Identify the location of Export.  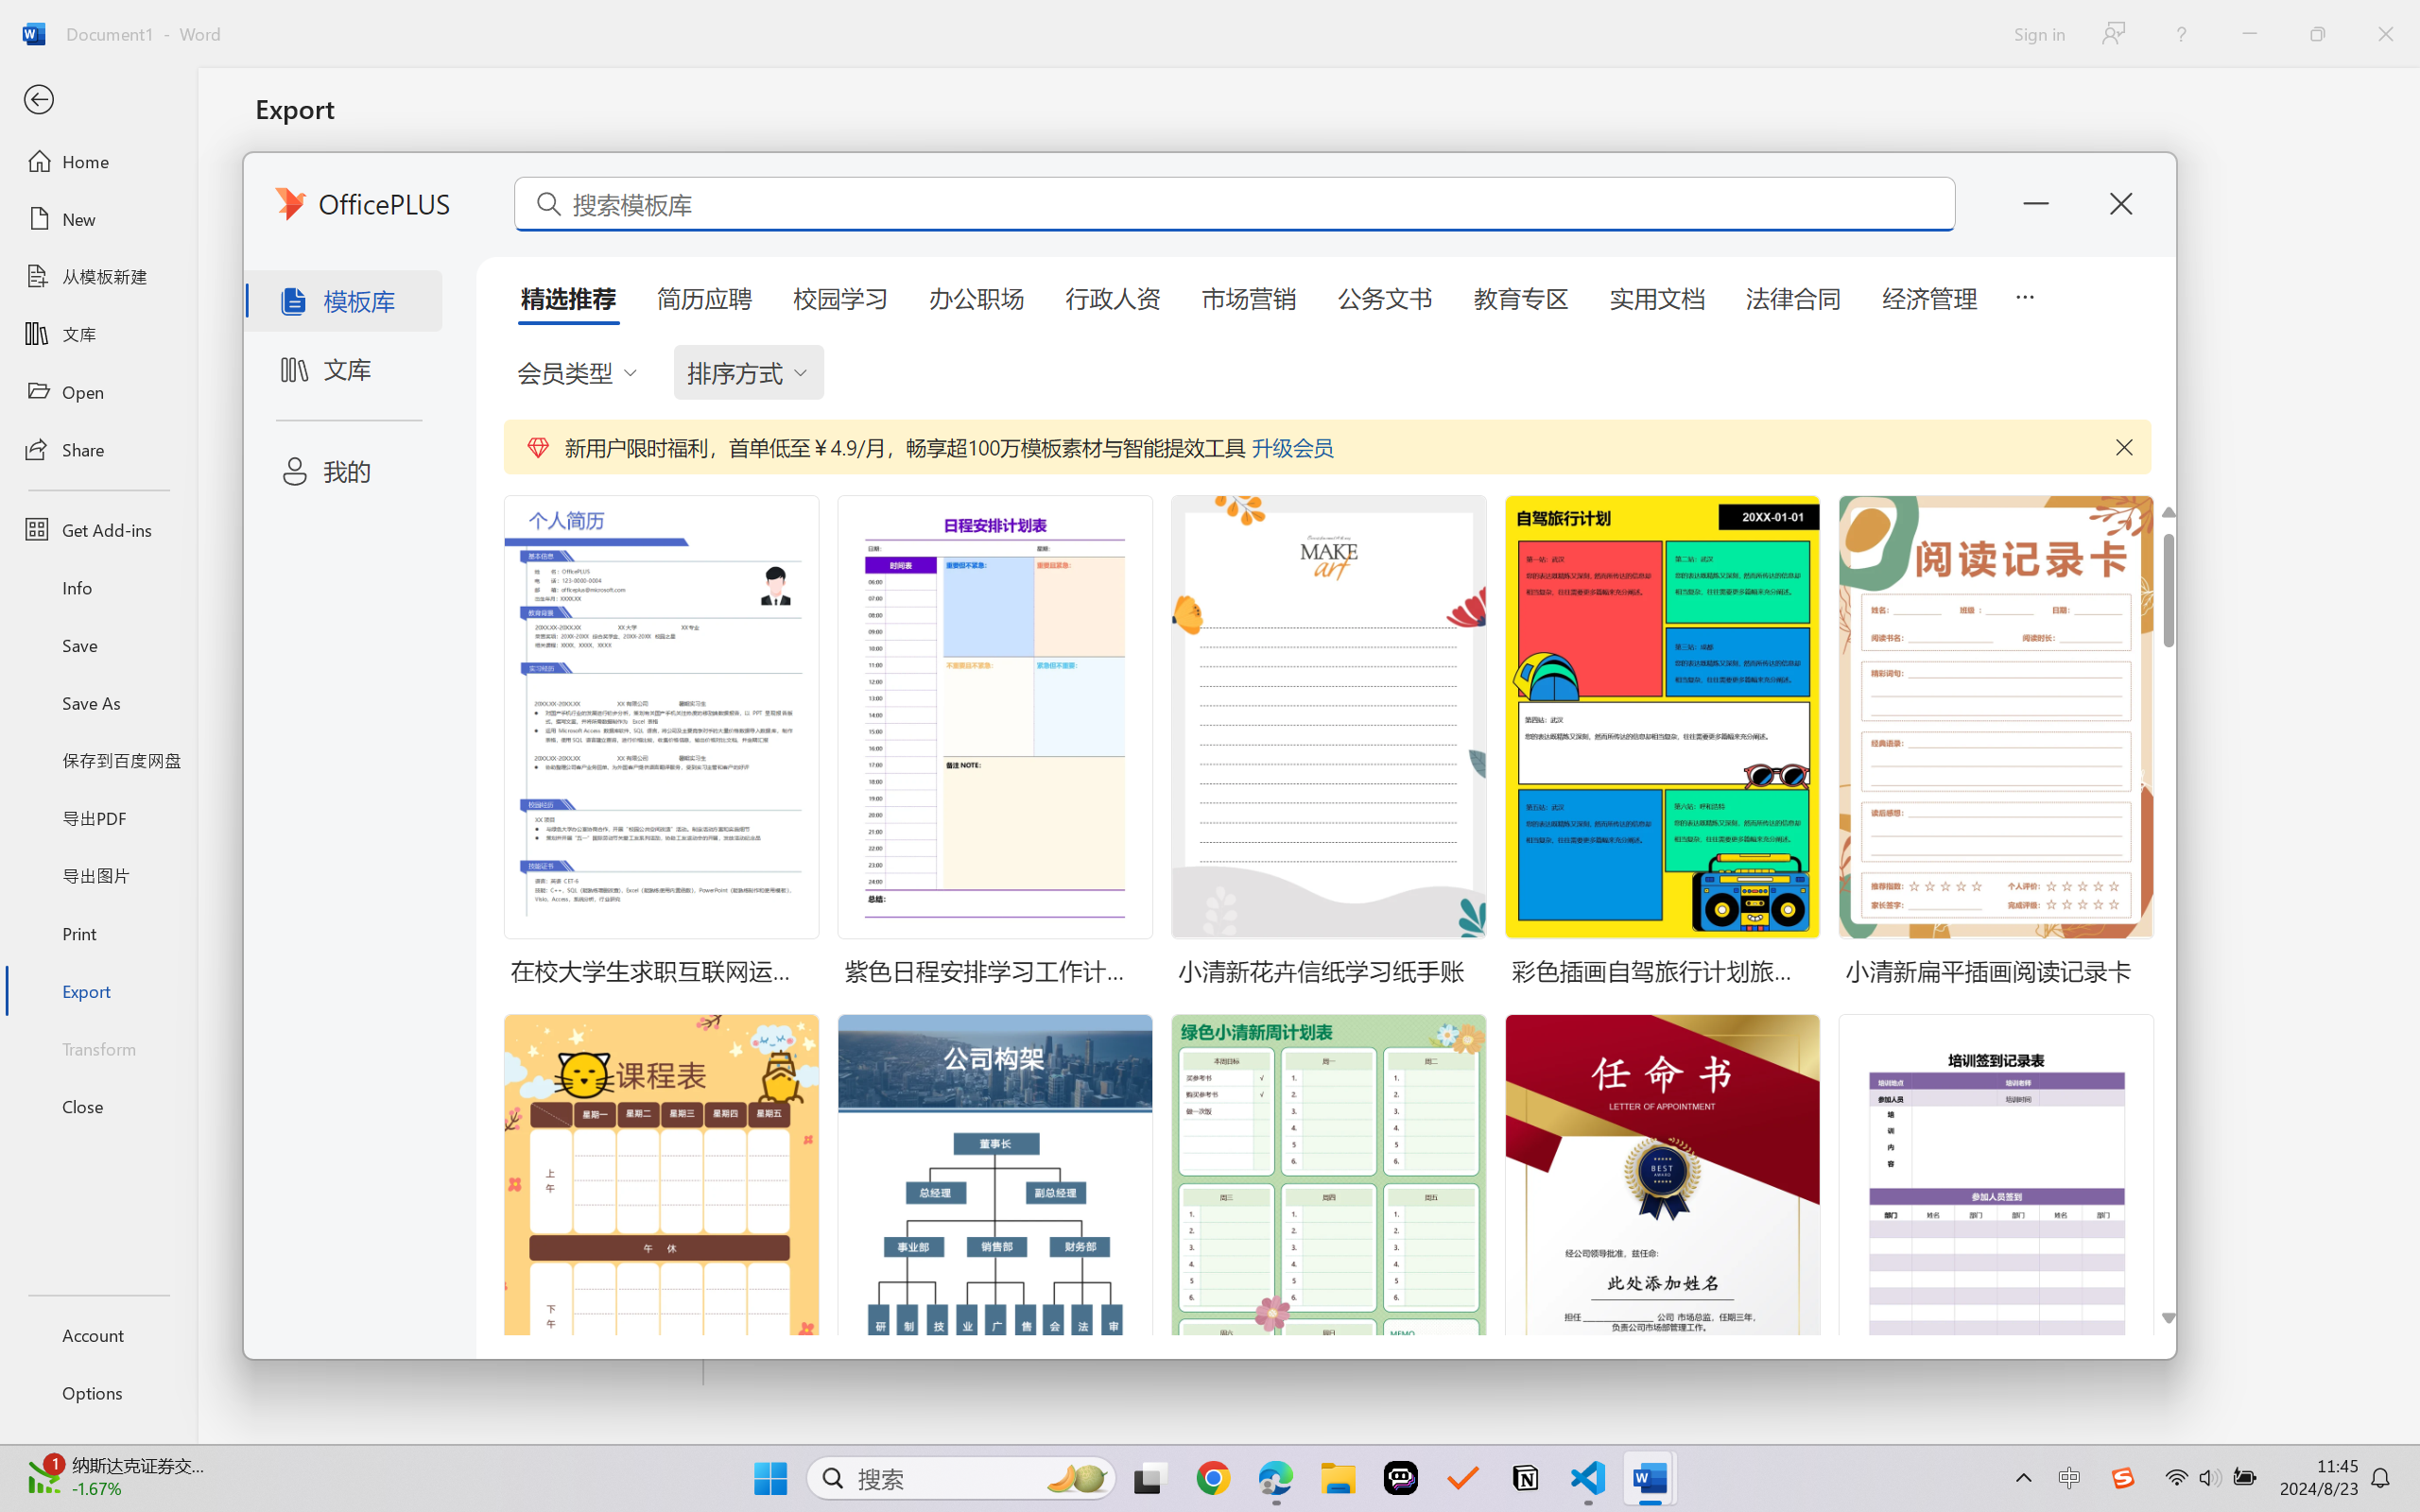
(98, 990).